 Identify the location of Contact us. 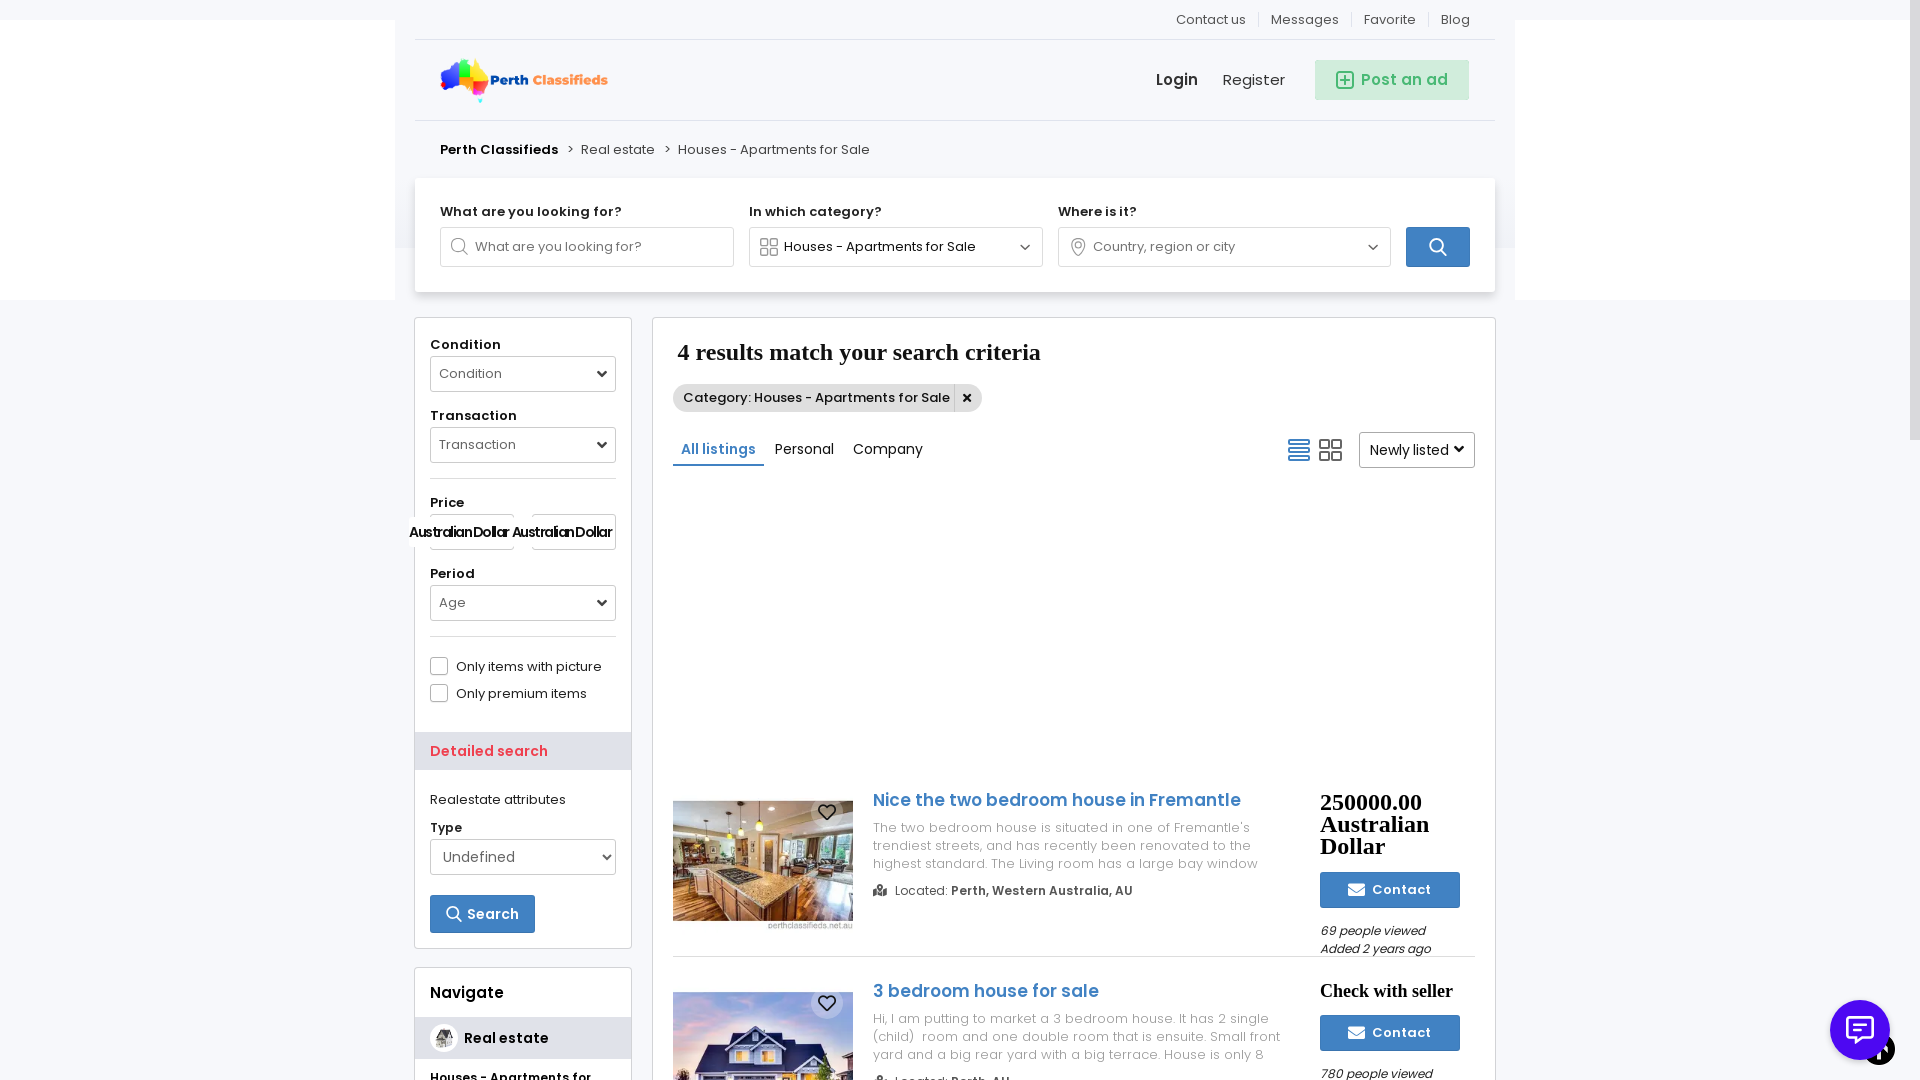
(1212, 20).